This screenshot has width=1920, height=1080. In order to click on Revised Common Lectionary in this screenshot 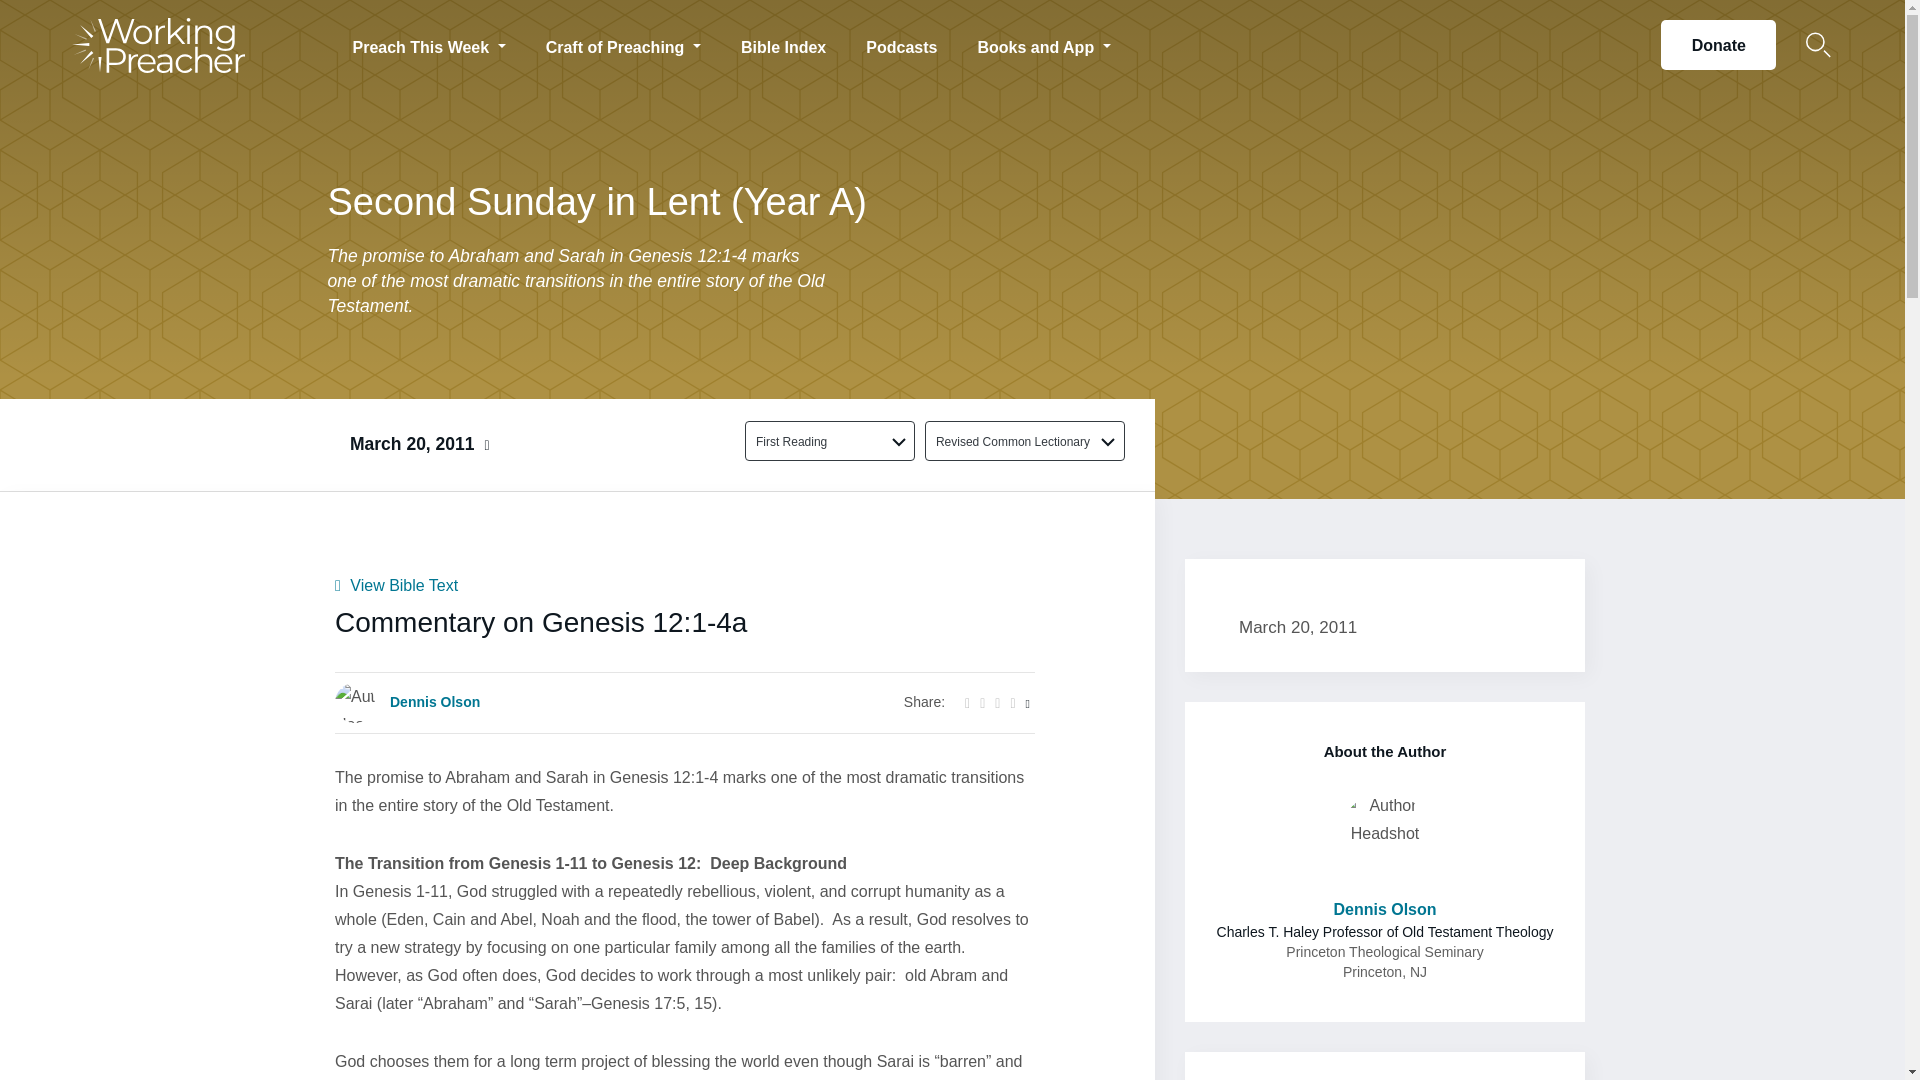, I will do `click(1013, 441)`.